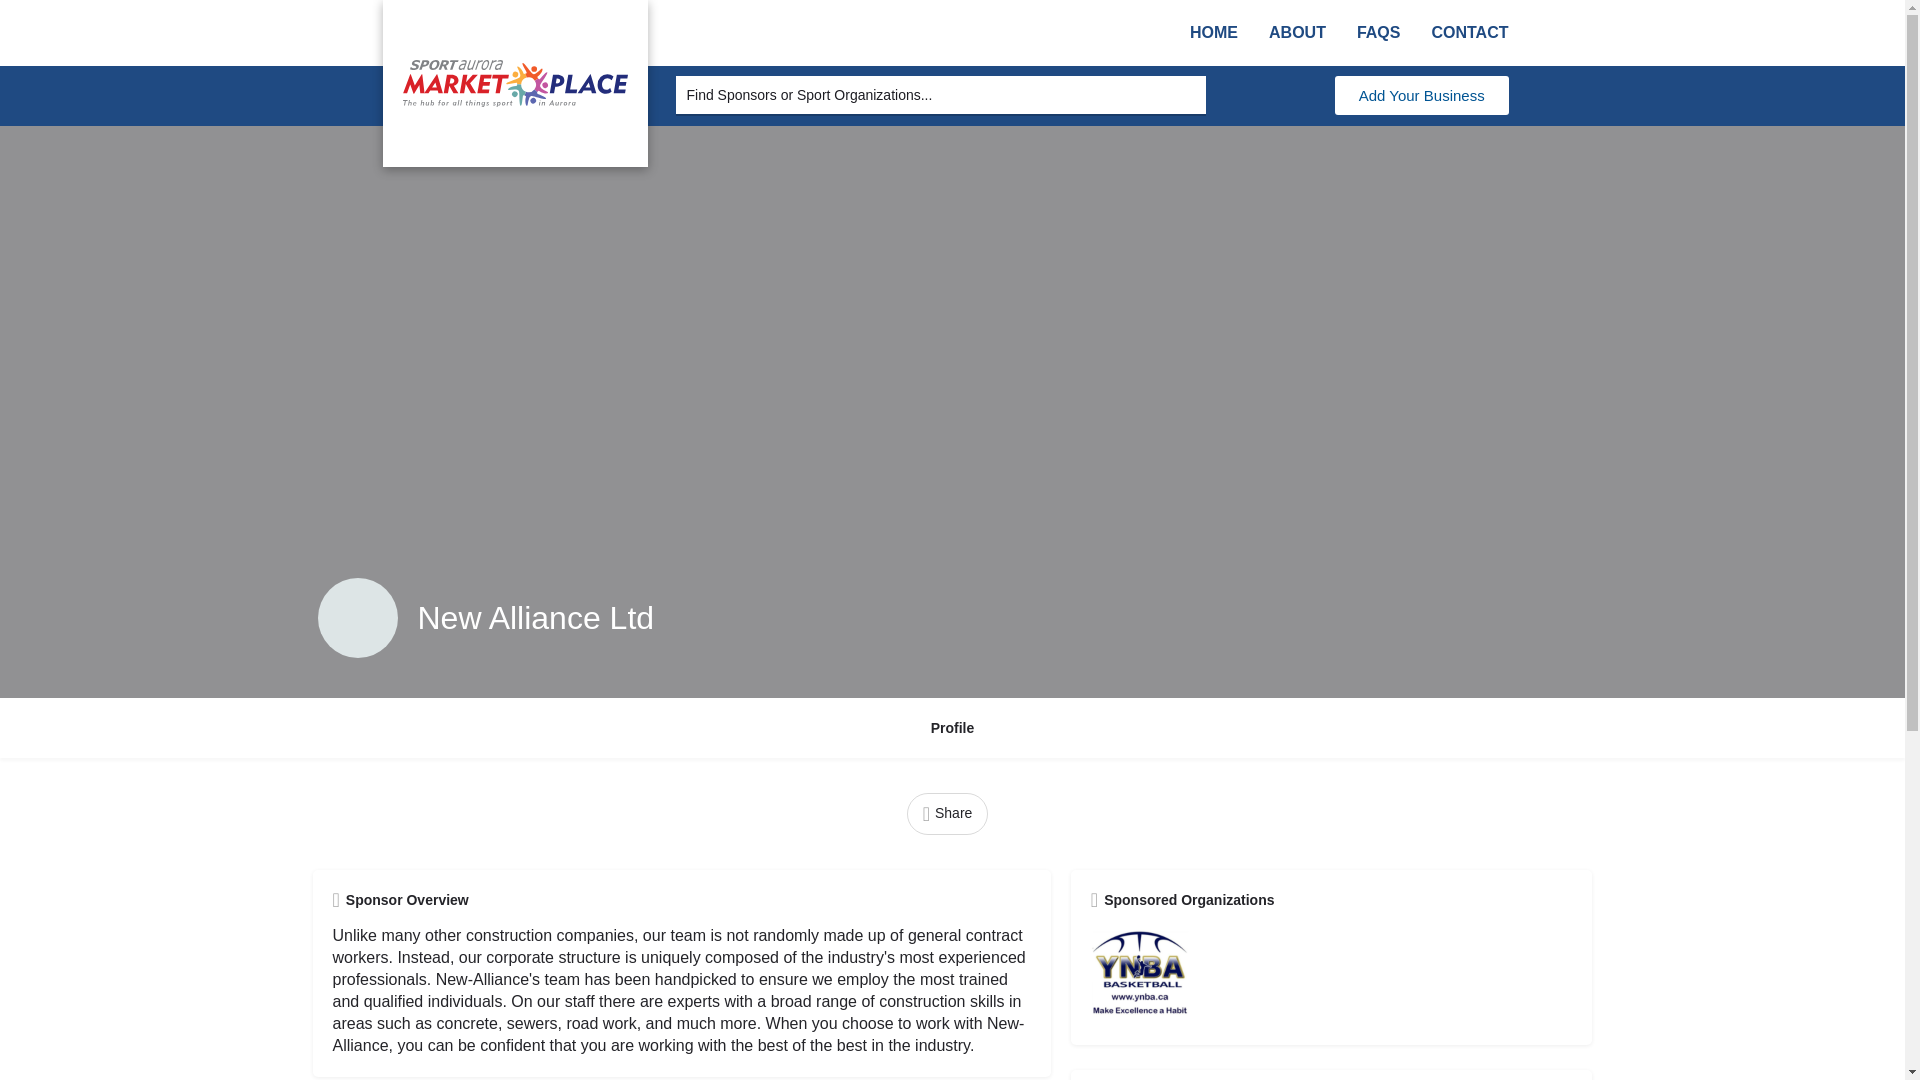  What do you see at coordinates (1422, 94) in the screenshot?
I see `Add Your Business` at bounding box center [1422, 94].